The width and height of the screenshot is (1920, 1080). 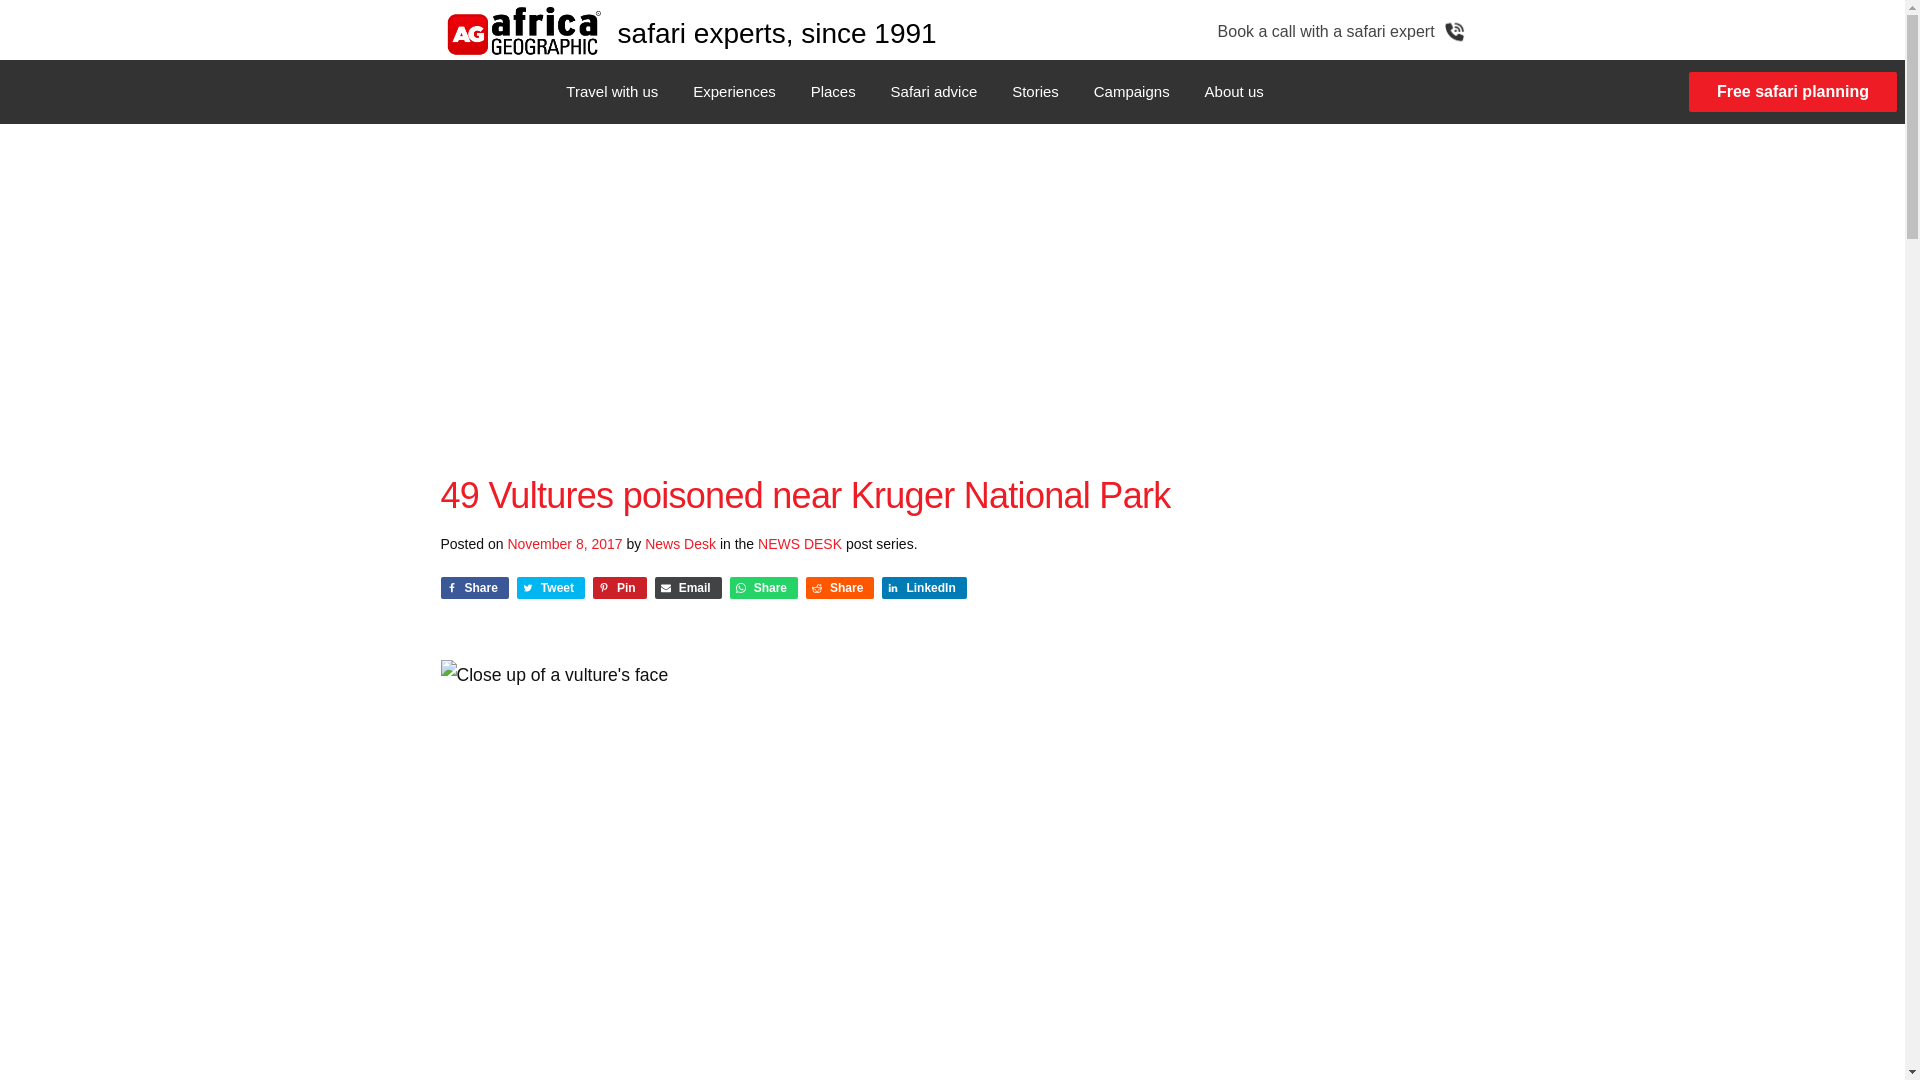 What do you see at coordinates (934, 92) in the screenshot?
I see `Safari advice` at bounding box center [934, 92].